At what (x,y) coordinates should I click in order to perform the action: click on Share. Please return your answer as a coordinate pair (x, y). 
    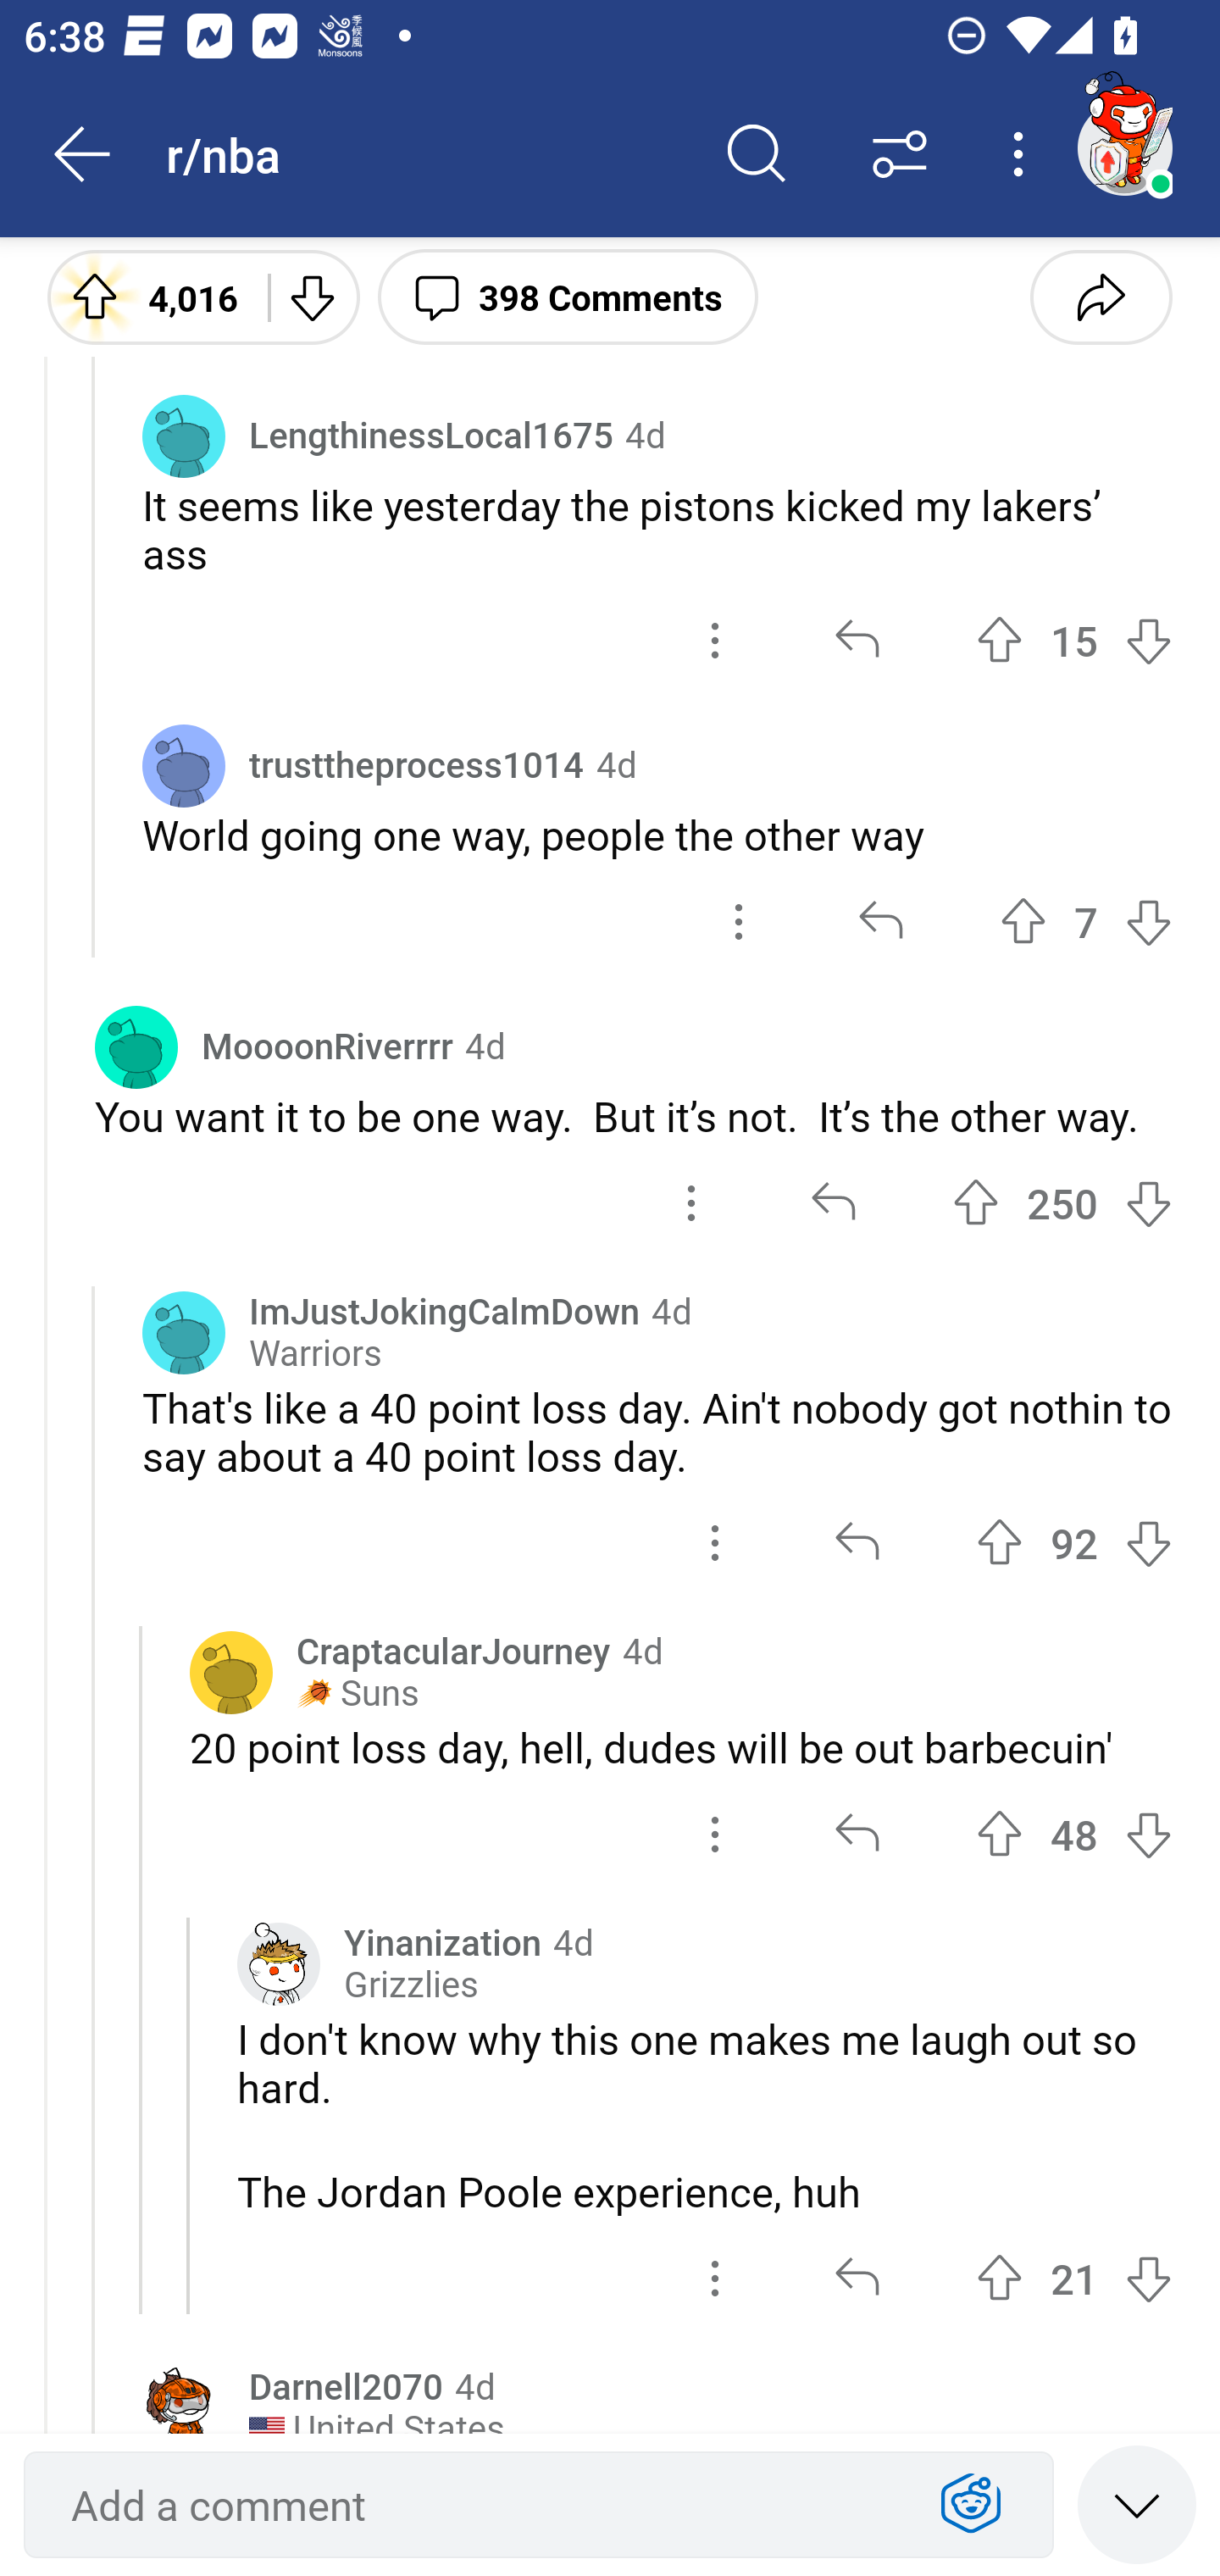
    Looking at the image, I should click on (1101, 296).